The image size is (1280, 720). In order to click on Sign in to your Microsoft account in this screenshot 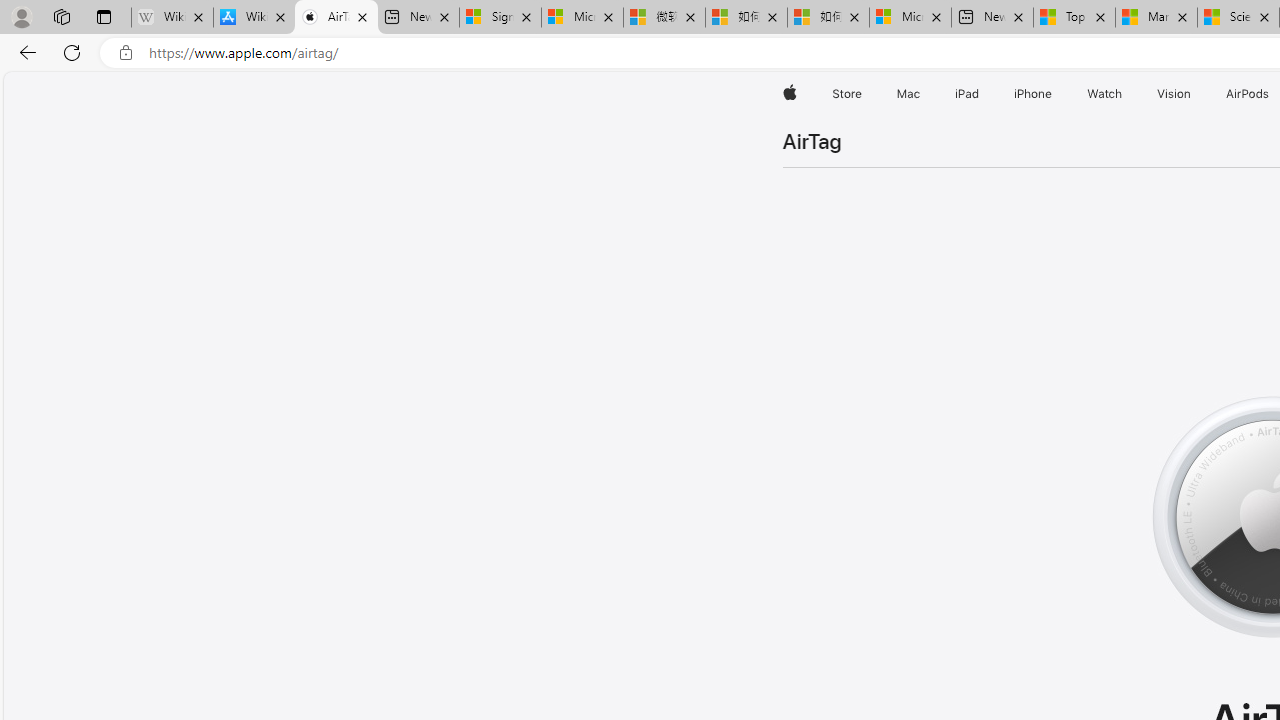, I will do `click(500, 18)`.